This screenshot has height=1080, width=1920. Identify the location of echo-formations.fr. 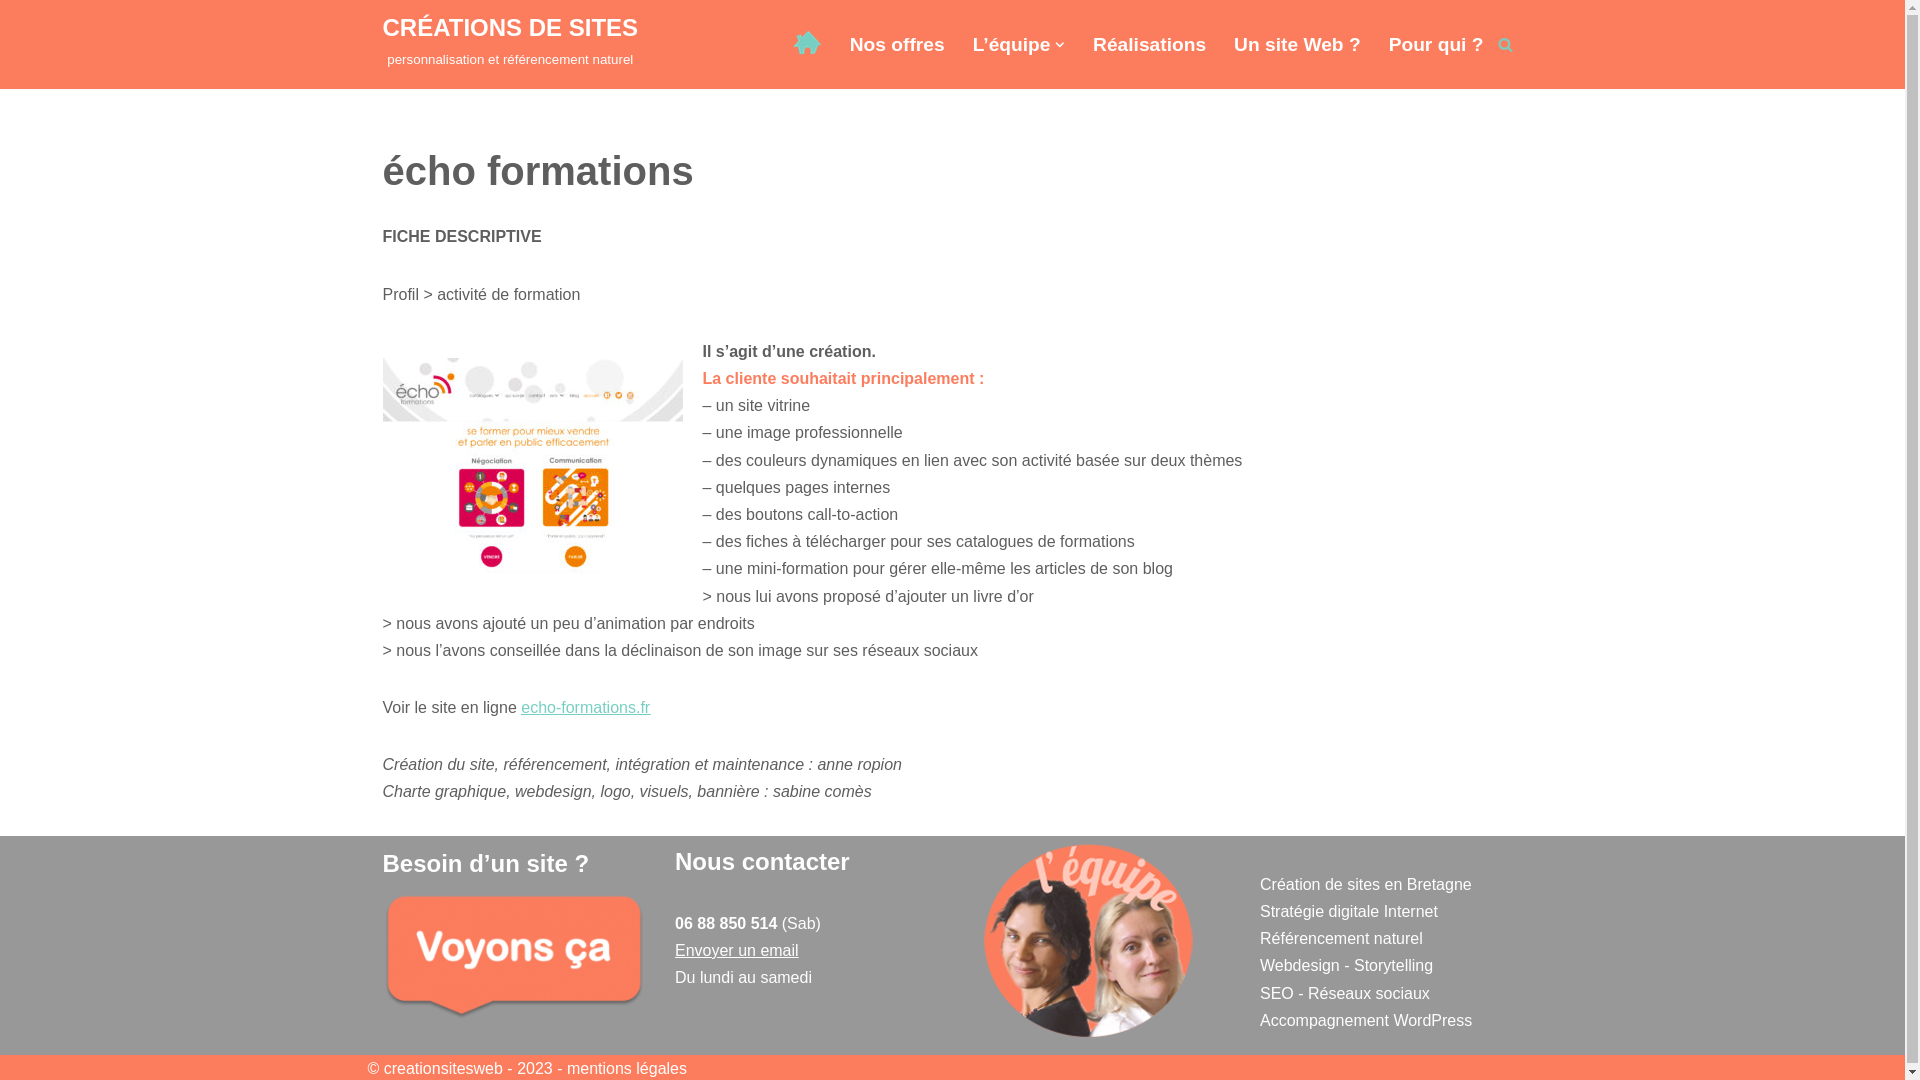
(586, 708).